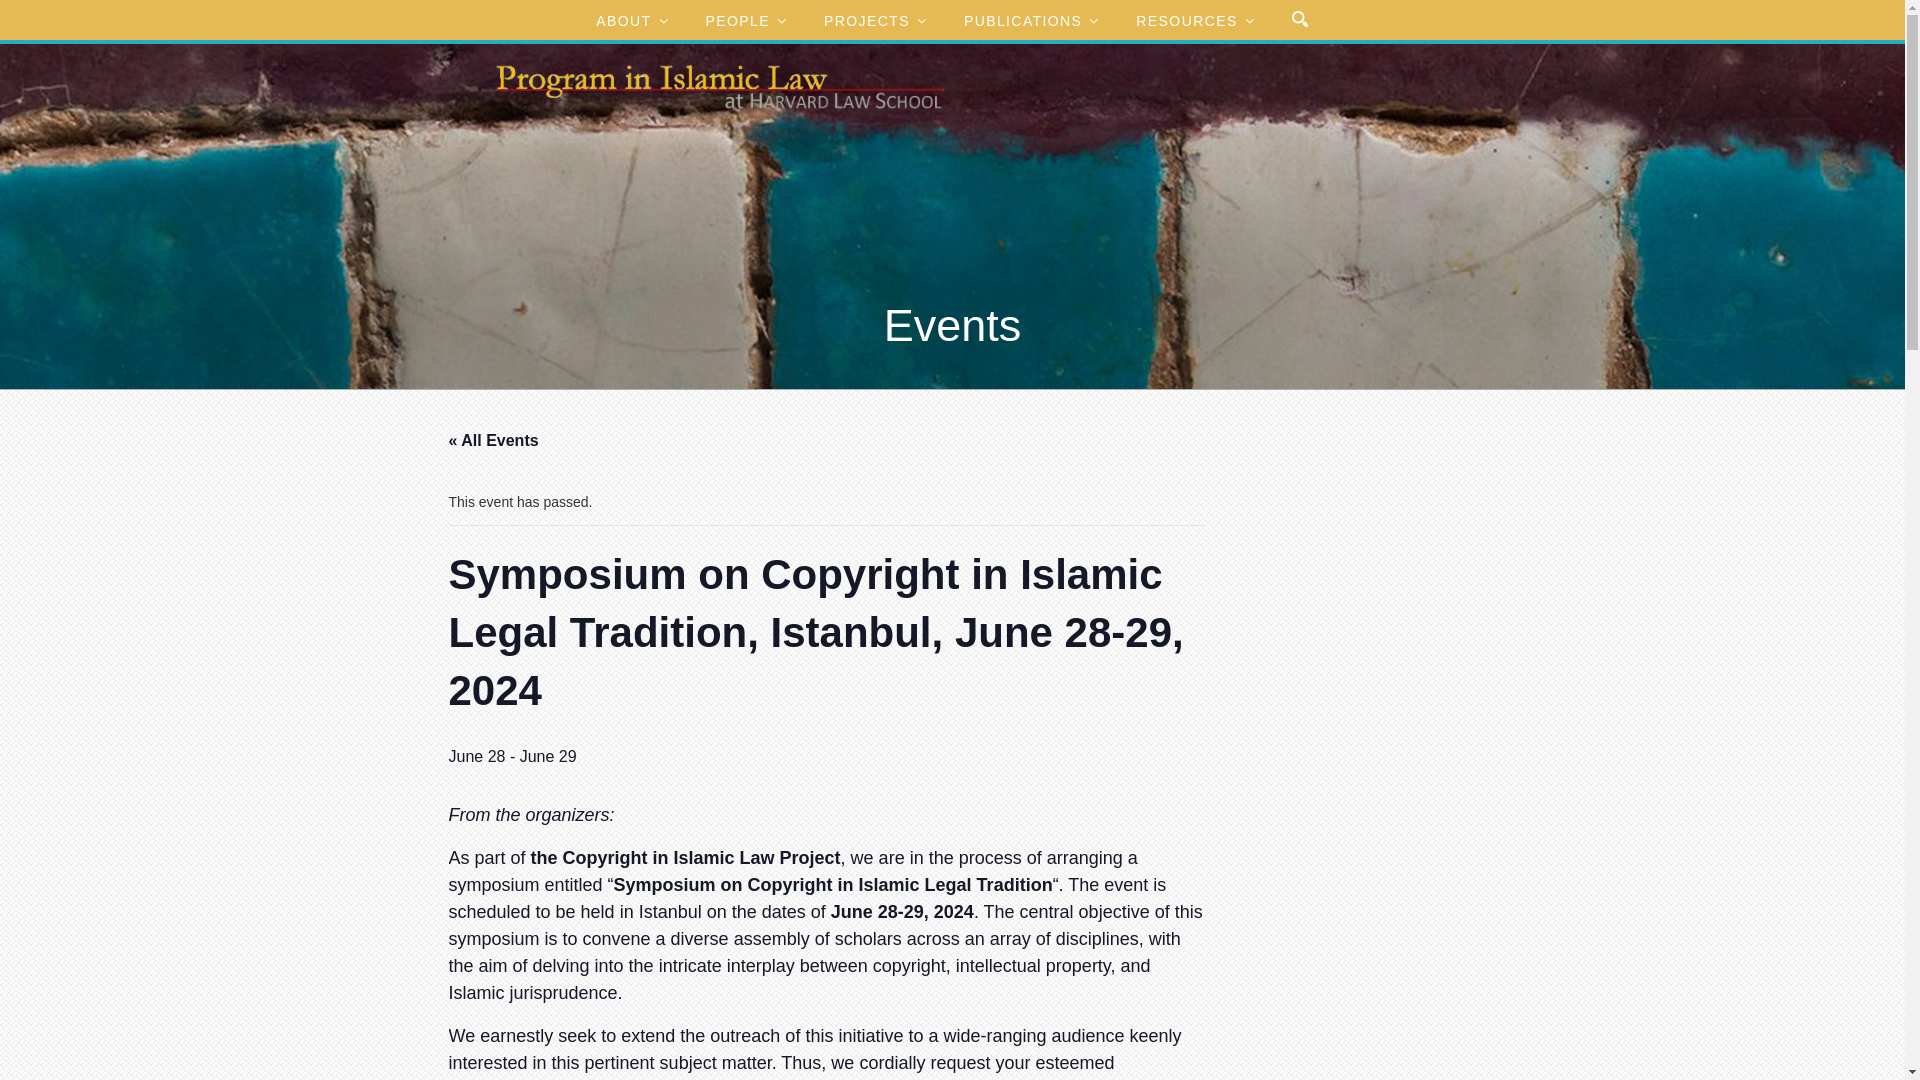 The image size is (1920, 1080). What do you see at coordinates (1193, 20) in the screenshot?
I see `RESOURCES` at bounding box center [1193, 20].